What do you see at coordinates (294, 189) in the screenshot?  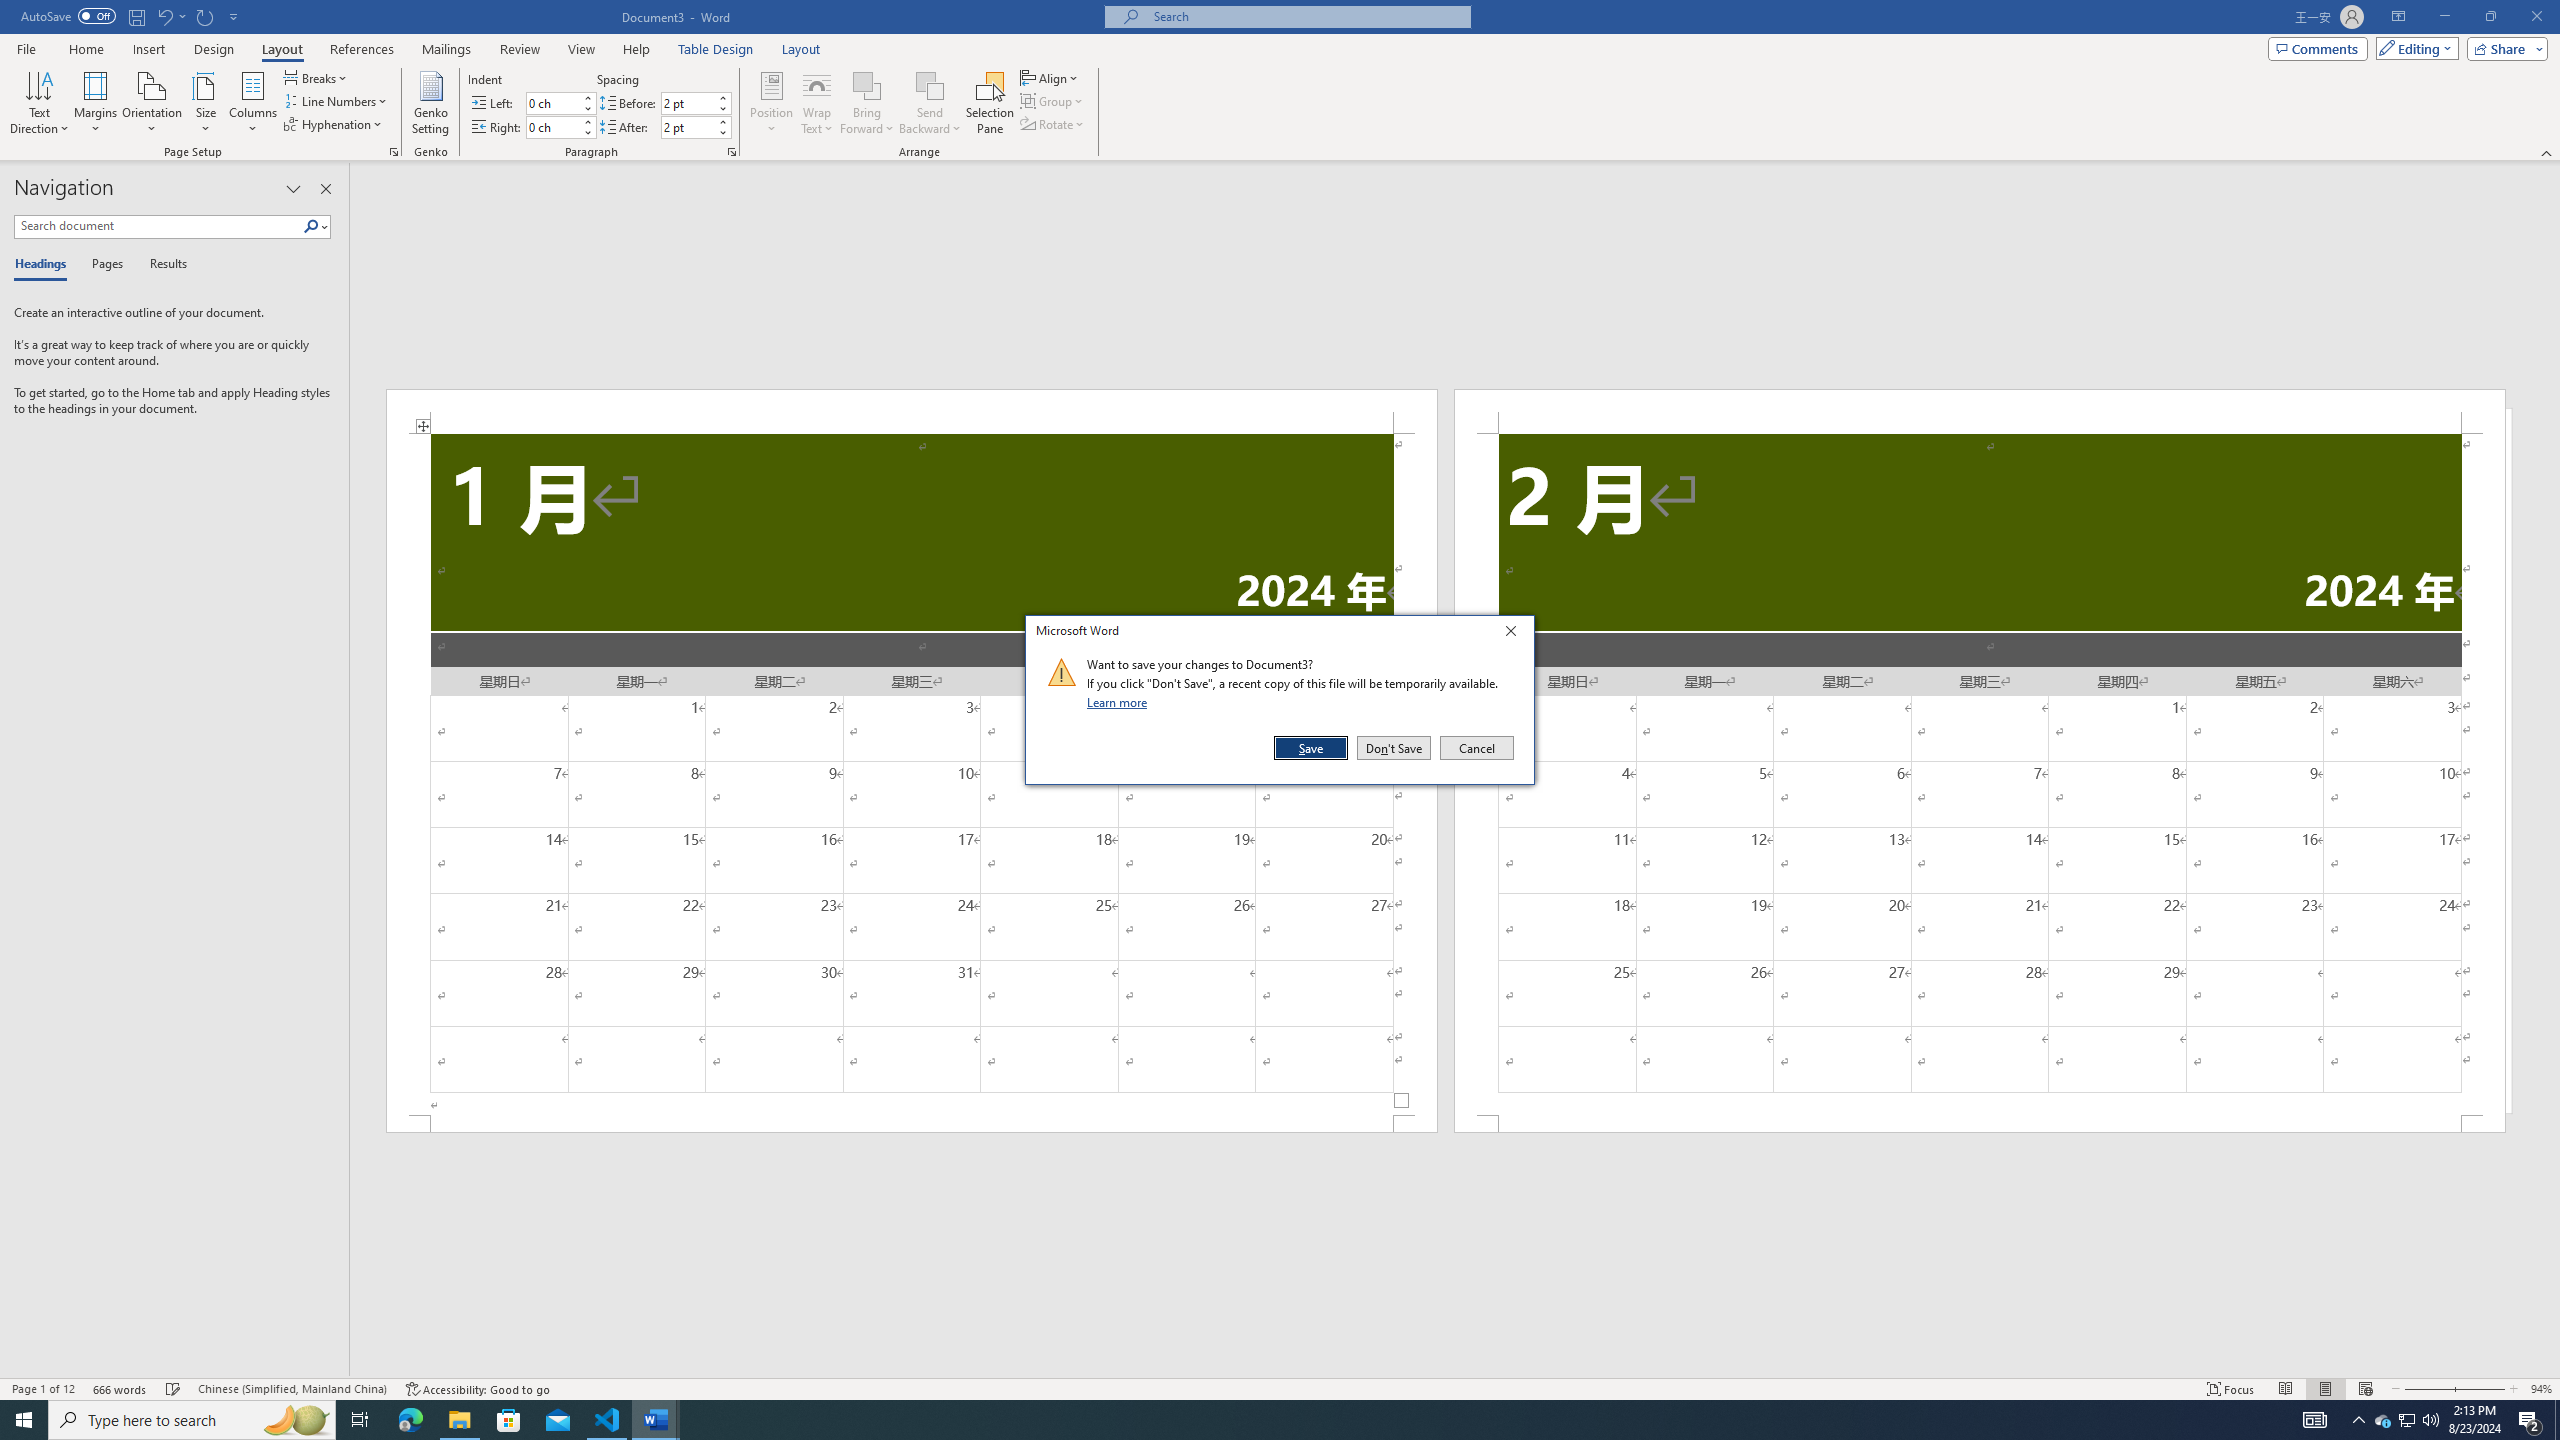 I see `Task Pane Options` at bounding box center [294, 189].